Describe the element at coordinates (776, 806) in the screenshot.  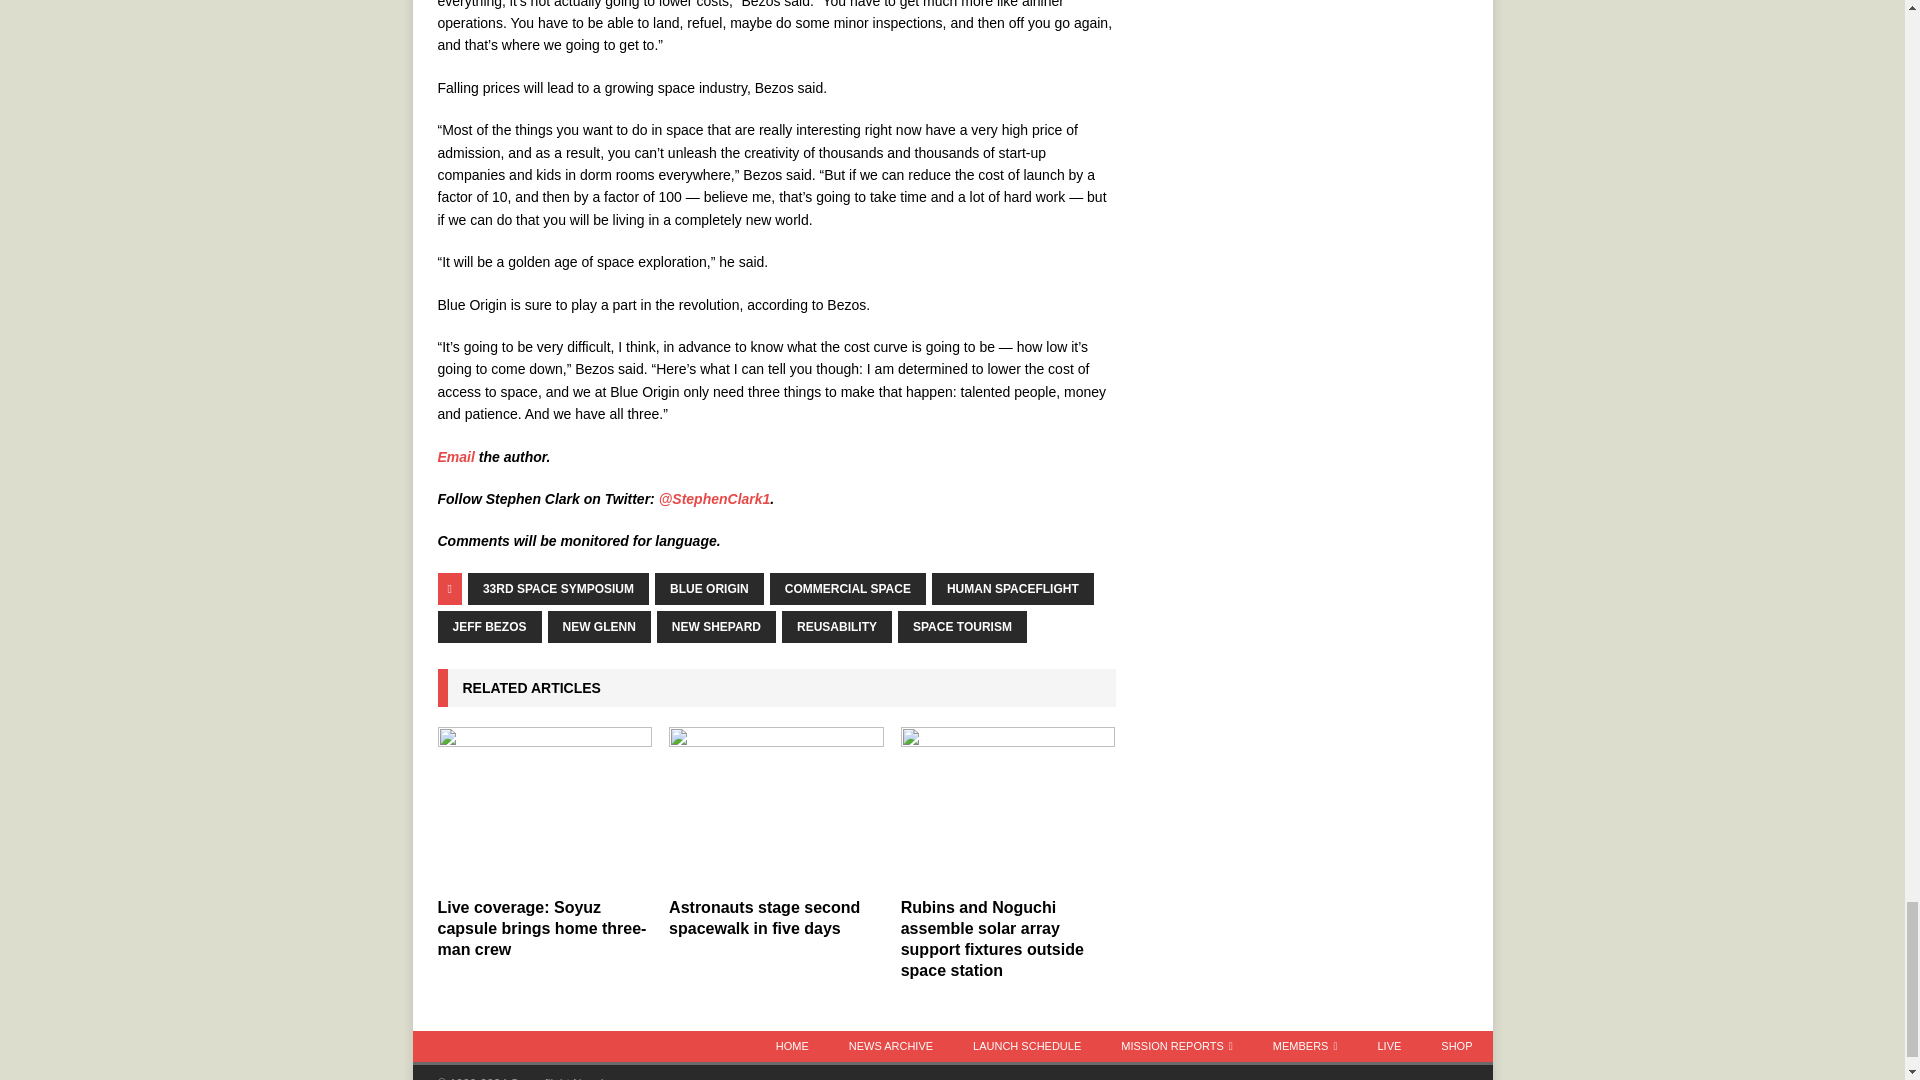
I see `Astronauts stage second spacewalk in five days` at that location.